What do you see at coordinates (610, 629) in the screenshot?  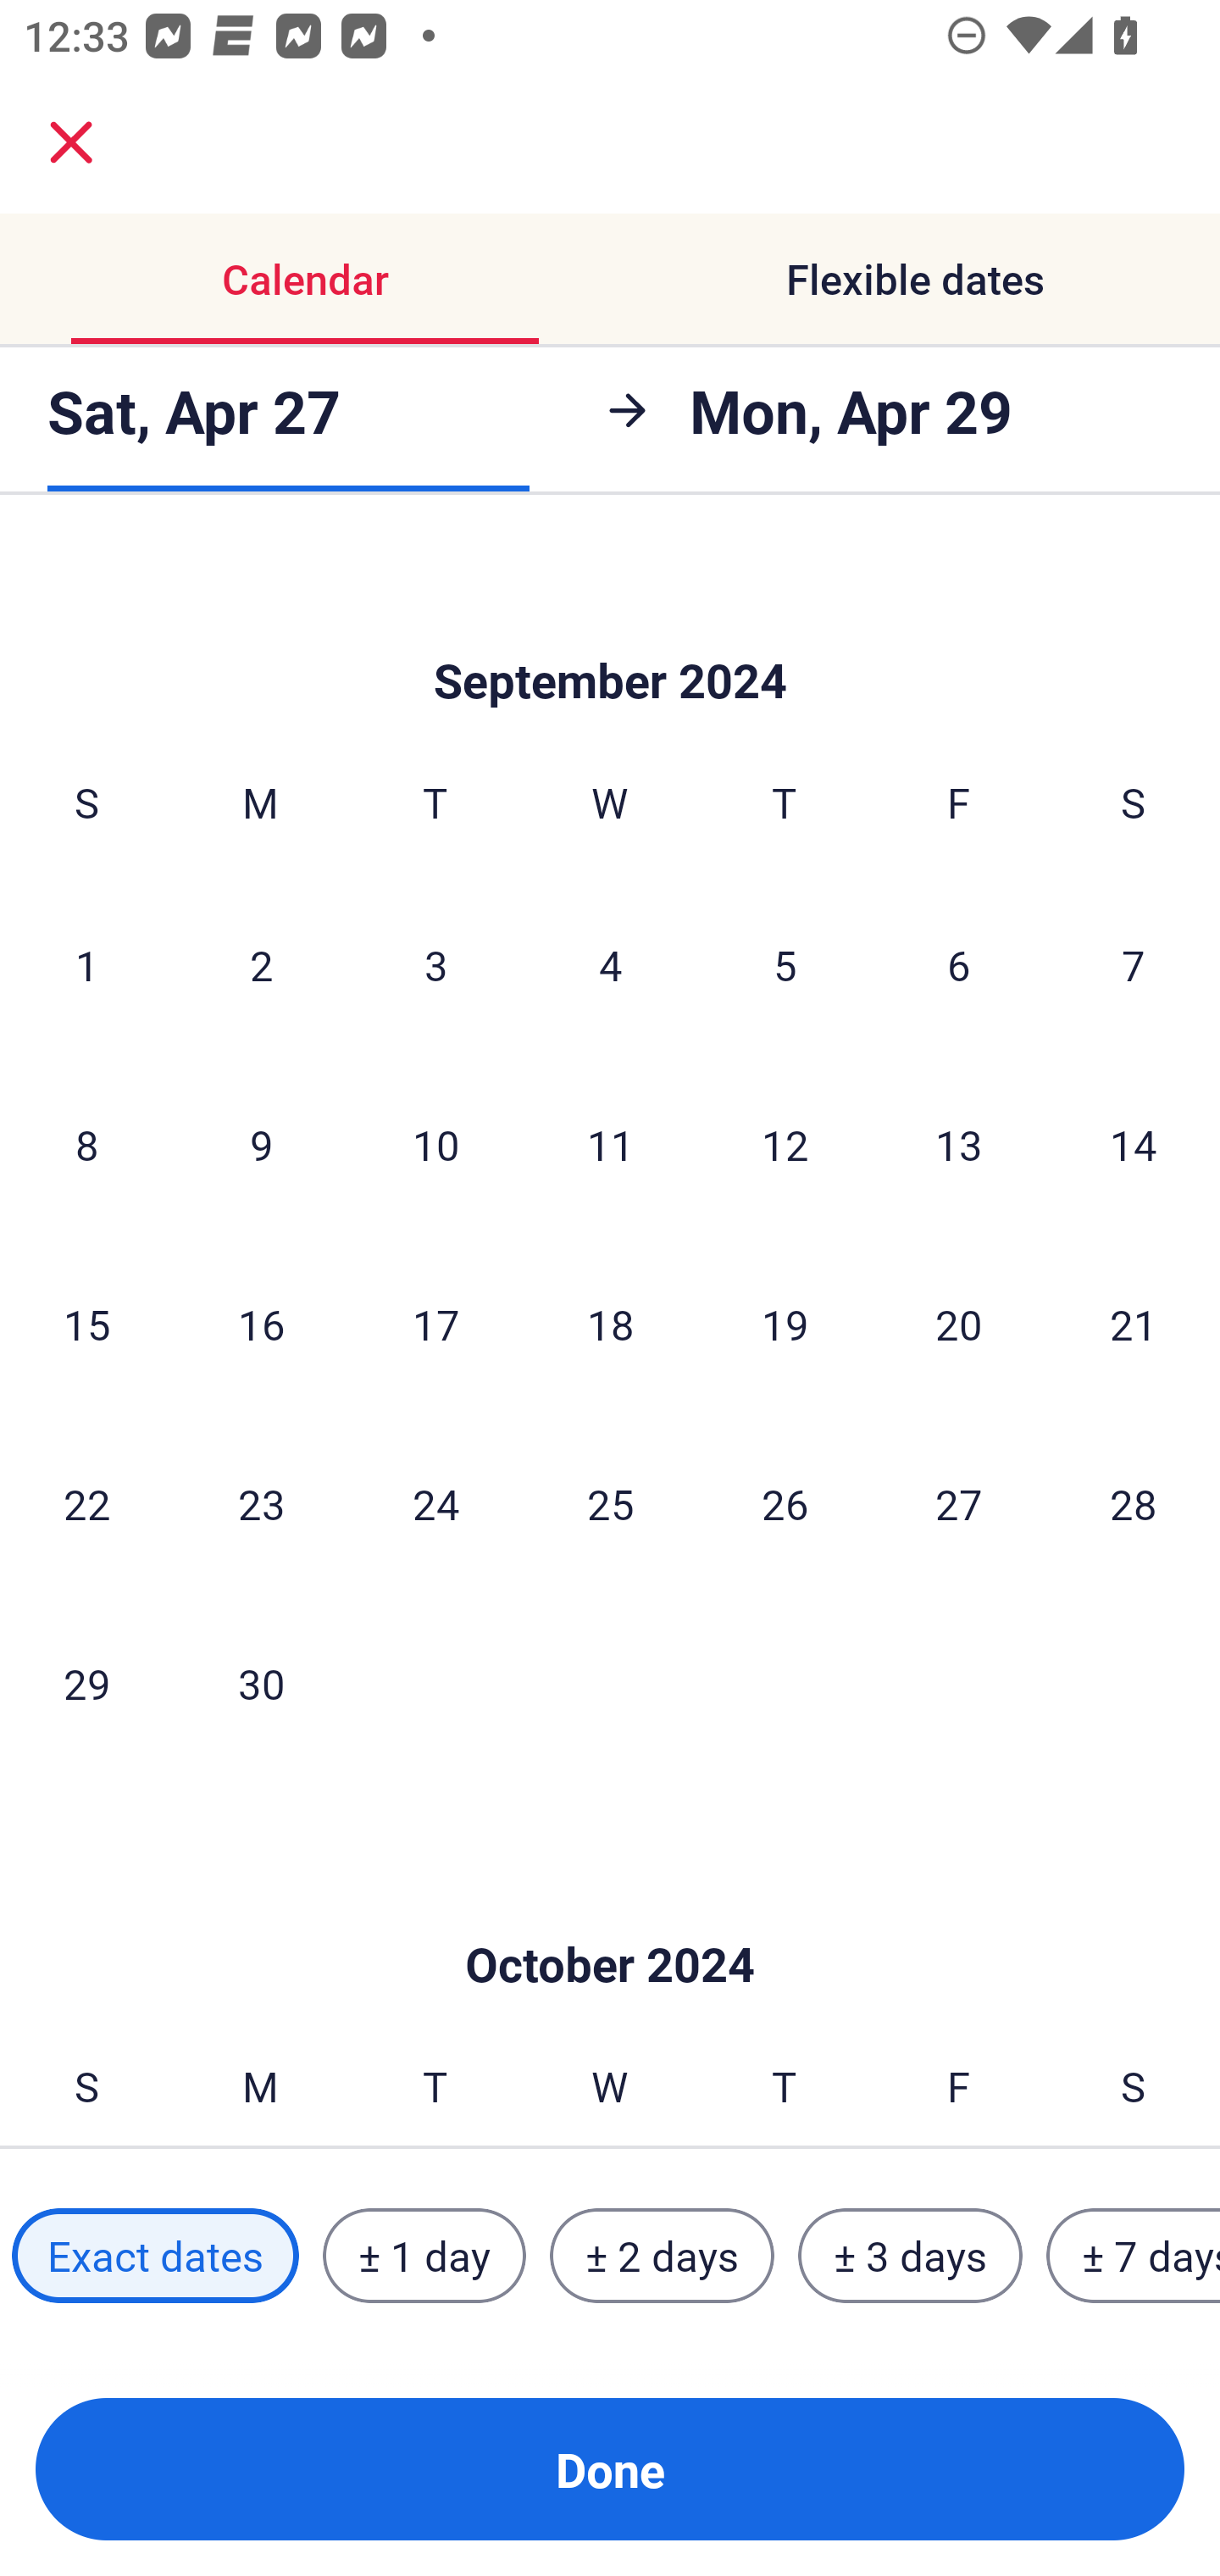 I see `Skip to Done` at bounding box center [610, 629].